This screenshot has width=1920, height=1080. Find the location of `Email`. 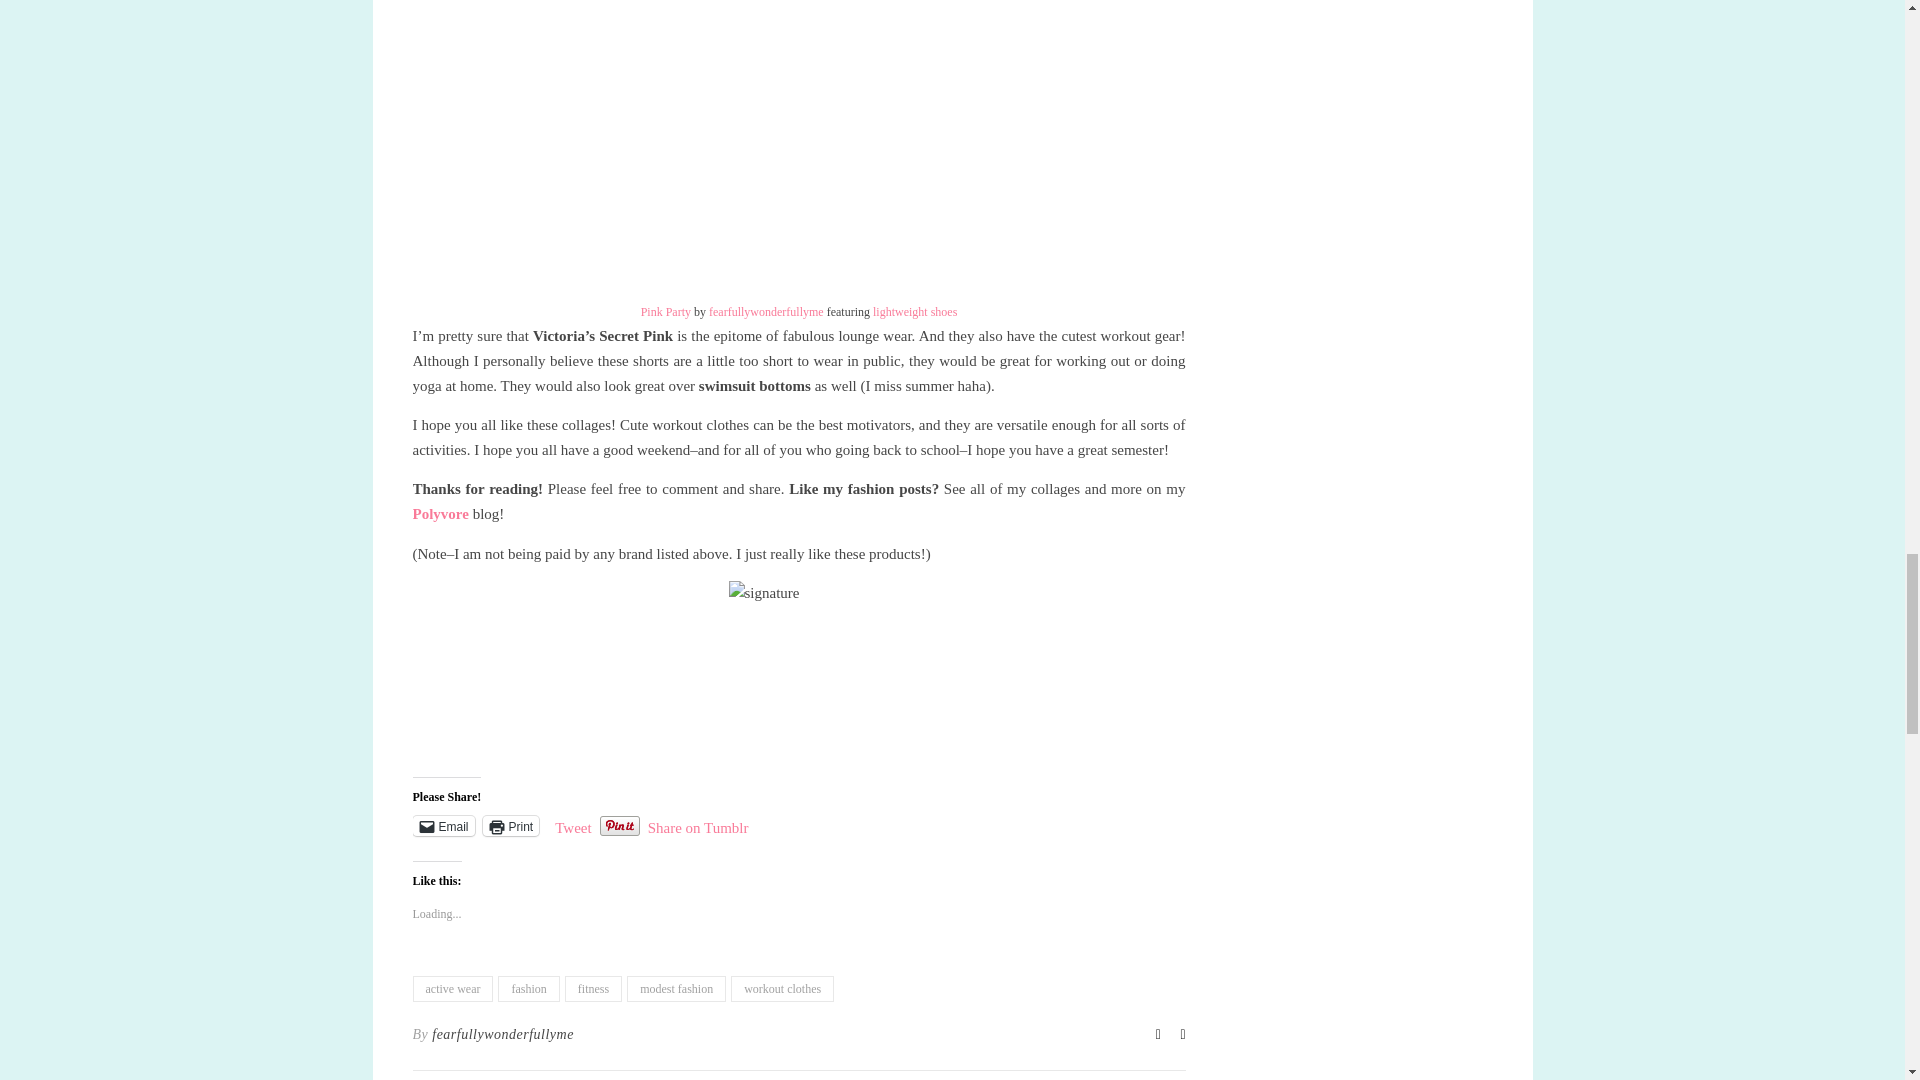

Email is located at coordinates (443, 826).